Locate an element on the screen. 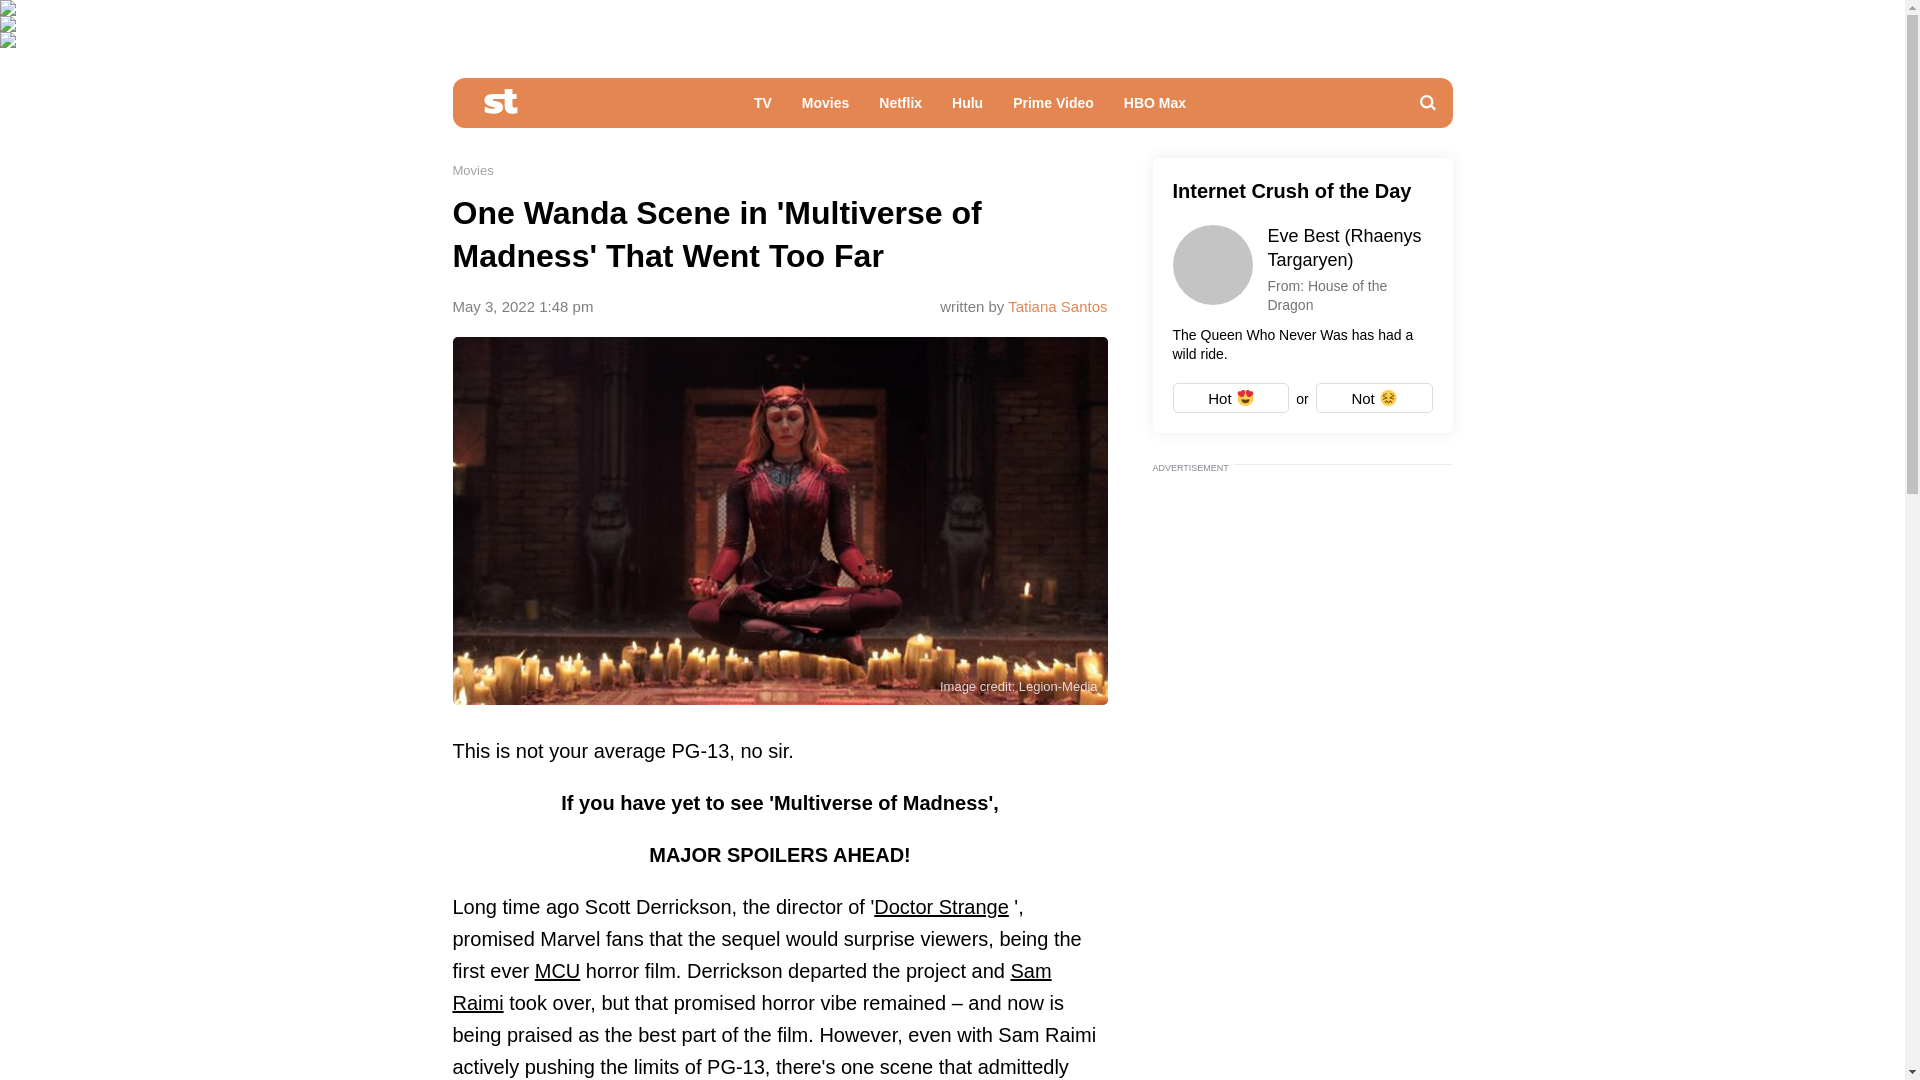 Image resolution: width=1920 pixels, height=1080 pixels. Doctor Strange is located at coordinates (941, 907).